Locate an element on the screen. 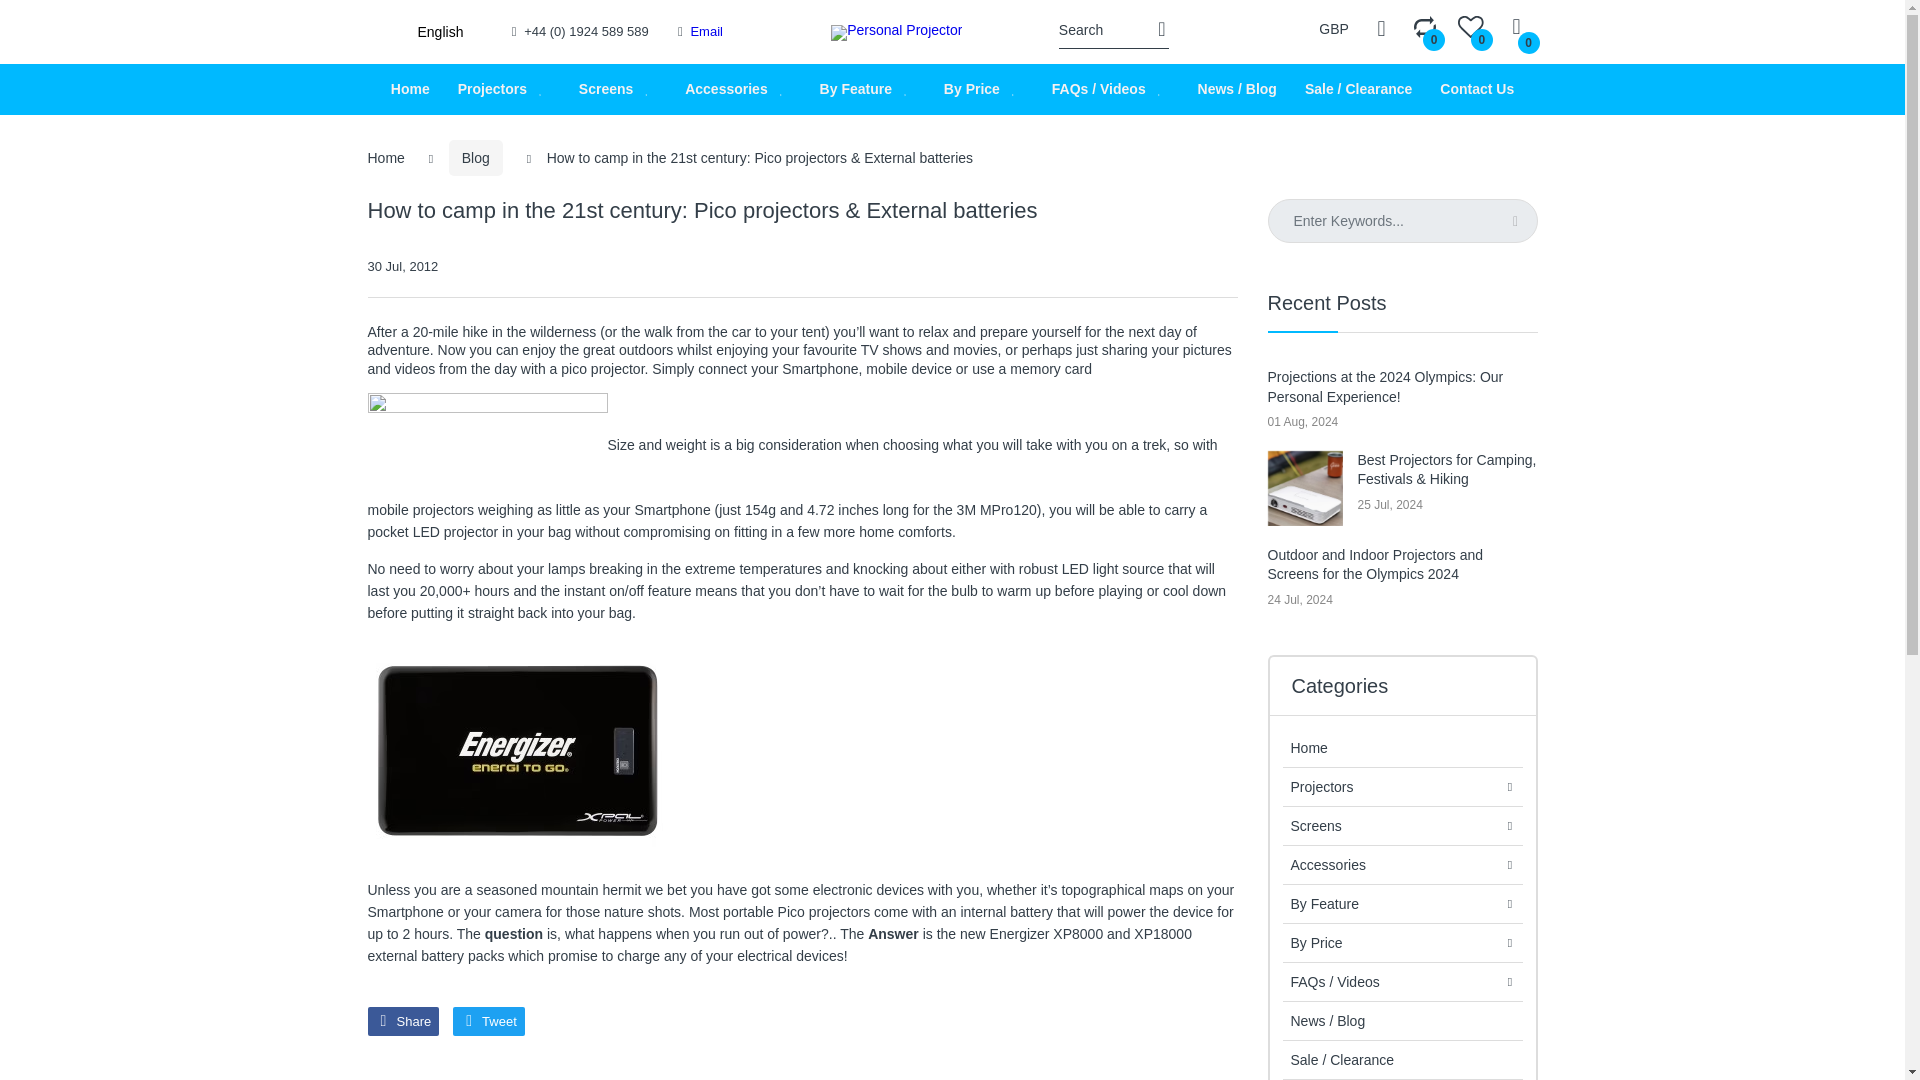 This screenshot has width=1920, height=1080. 0 is located at coordinates (1470, 29).